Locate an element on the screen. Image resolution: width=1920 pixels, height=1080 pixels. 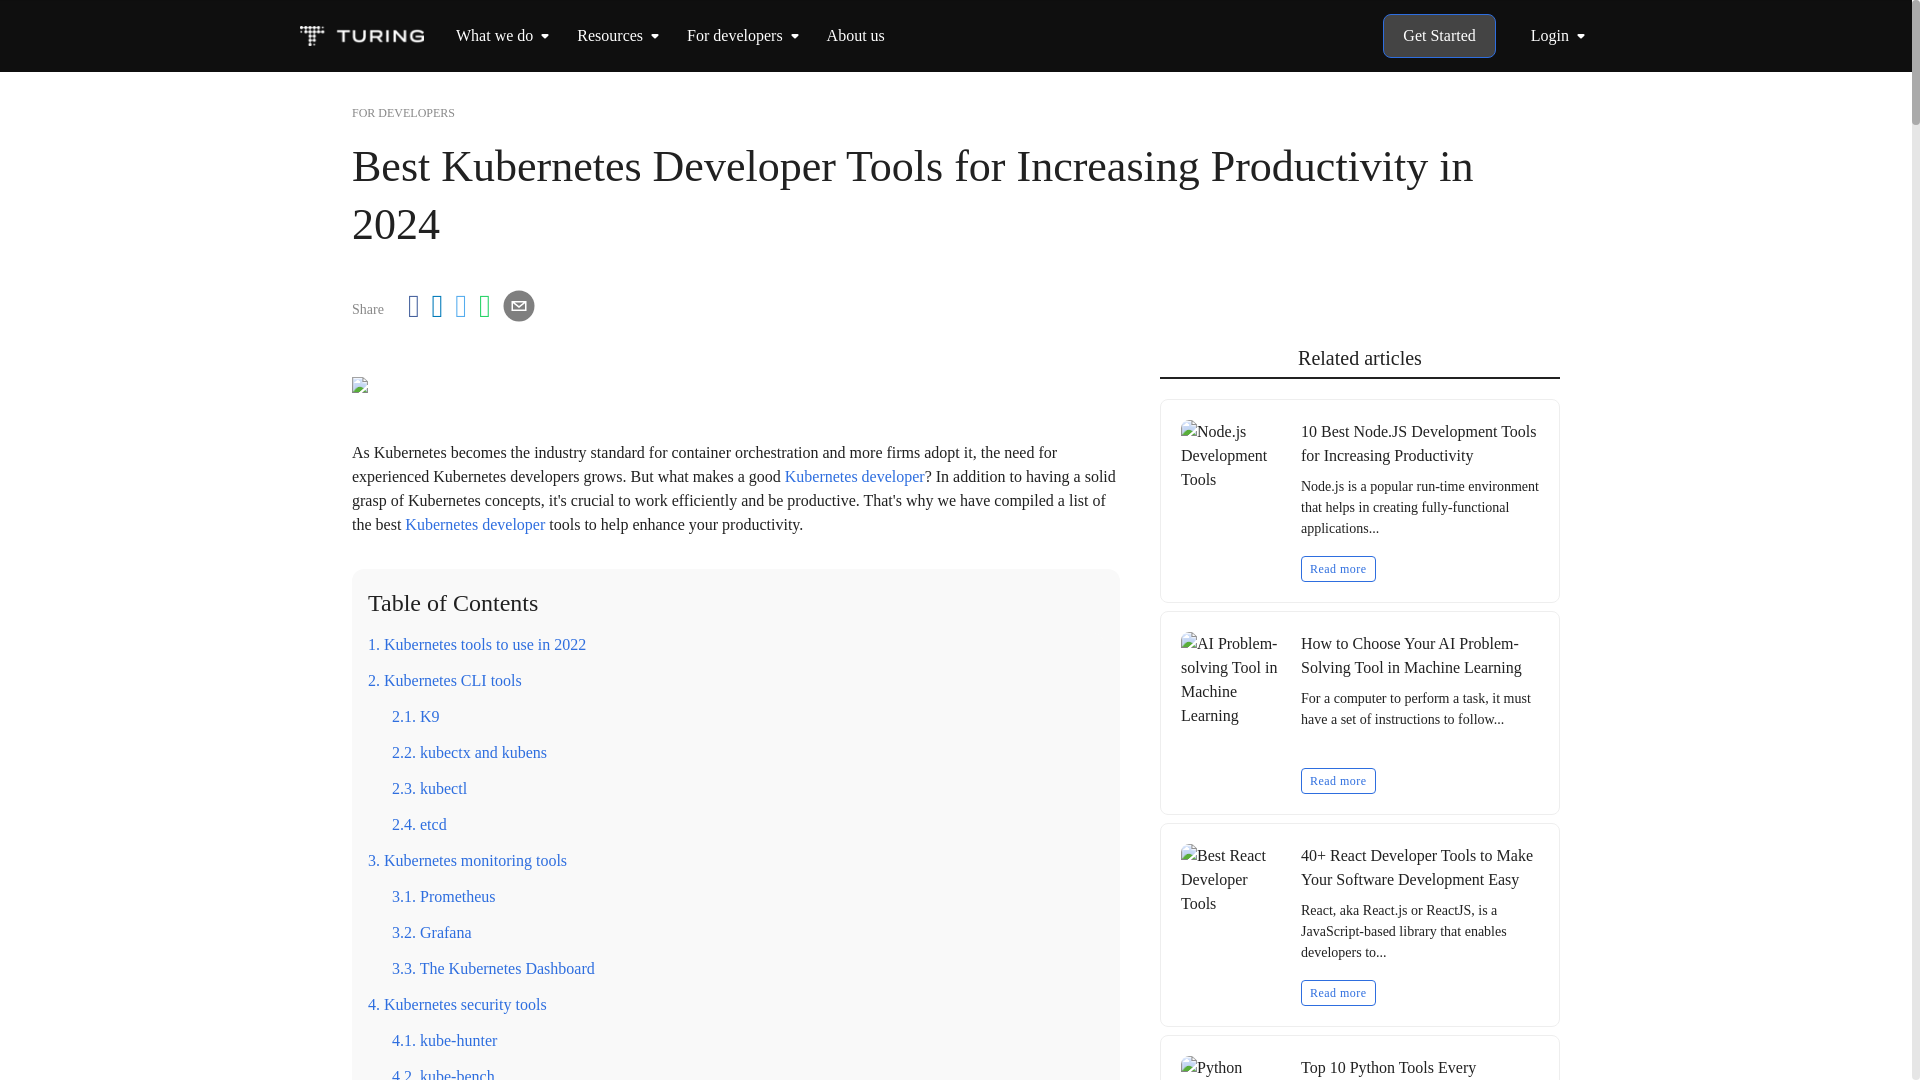
What we do is located at coordinates (494, 35).